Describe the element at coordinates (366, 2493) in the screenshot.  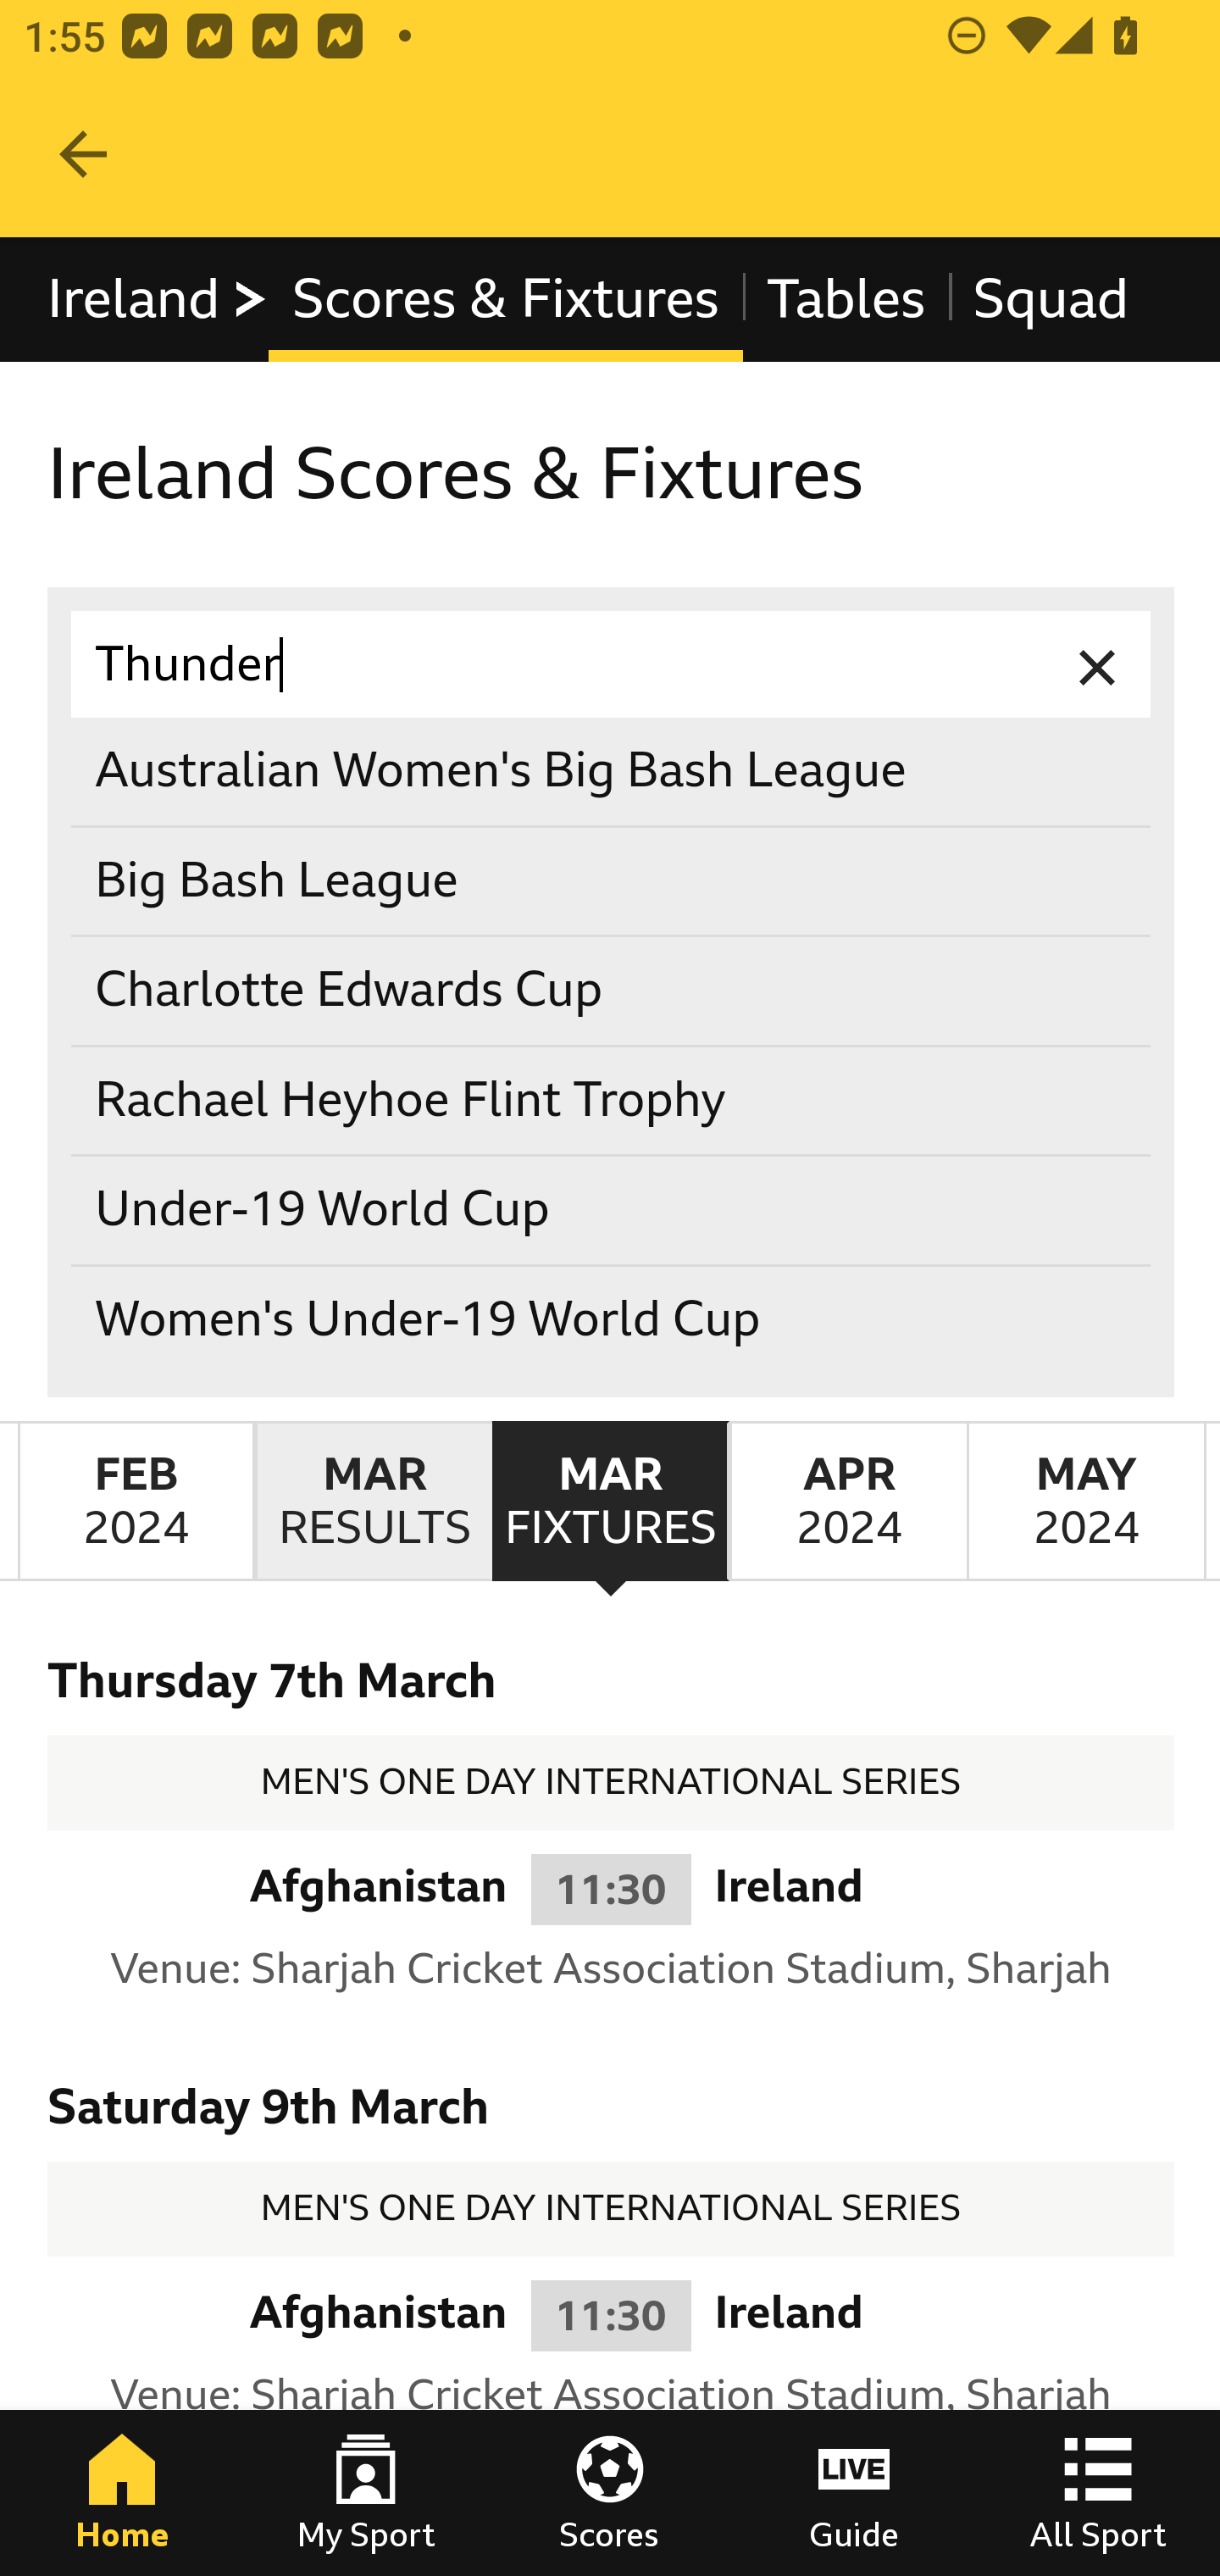
I see `My Sport` at that location.